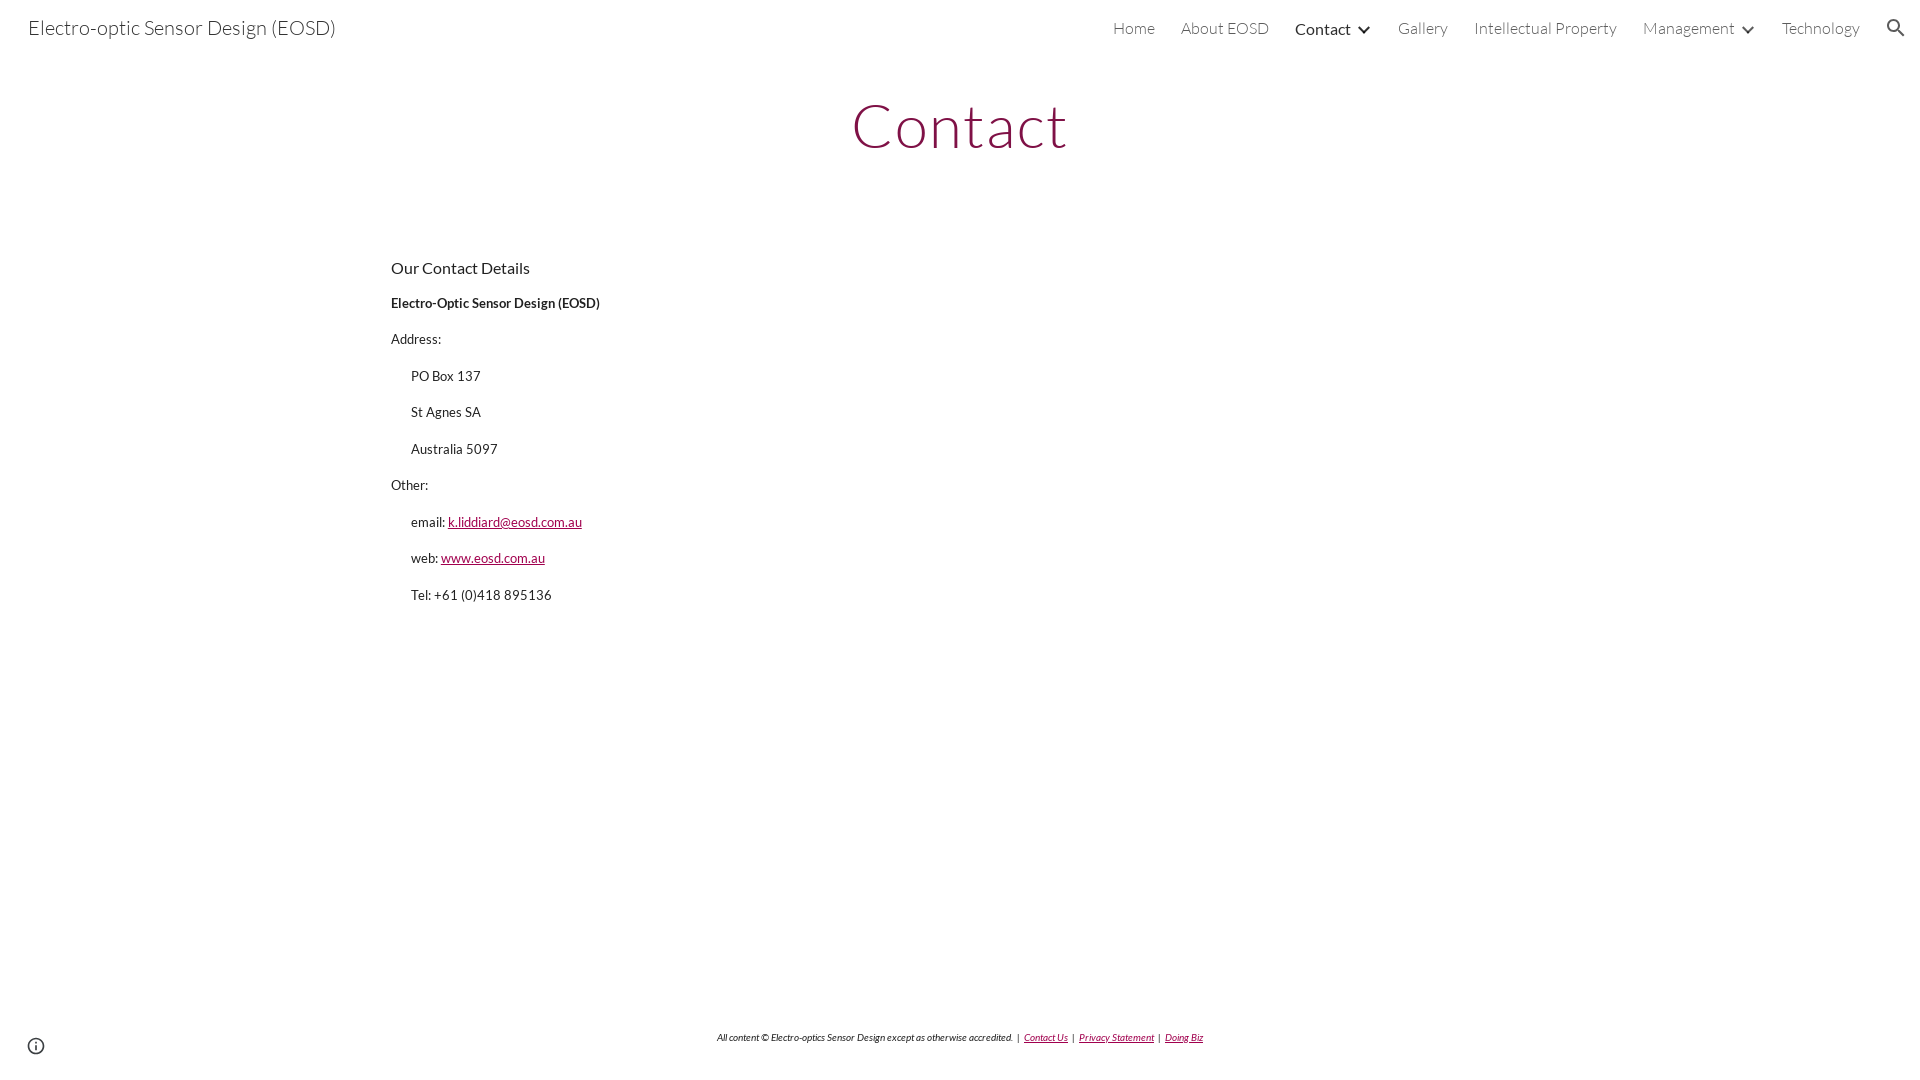 The image size is (1920, 1080). Describe the element at coordinates (1423, 28) in the screenshot. I see `Gallery` at that location.